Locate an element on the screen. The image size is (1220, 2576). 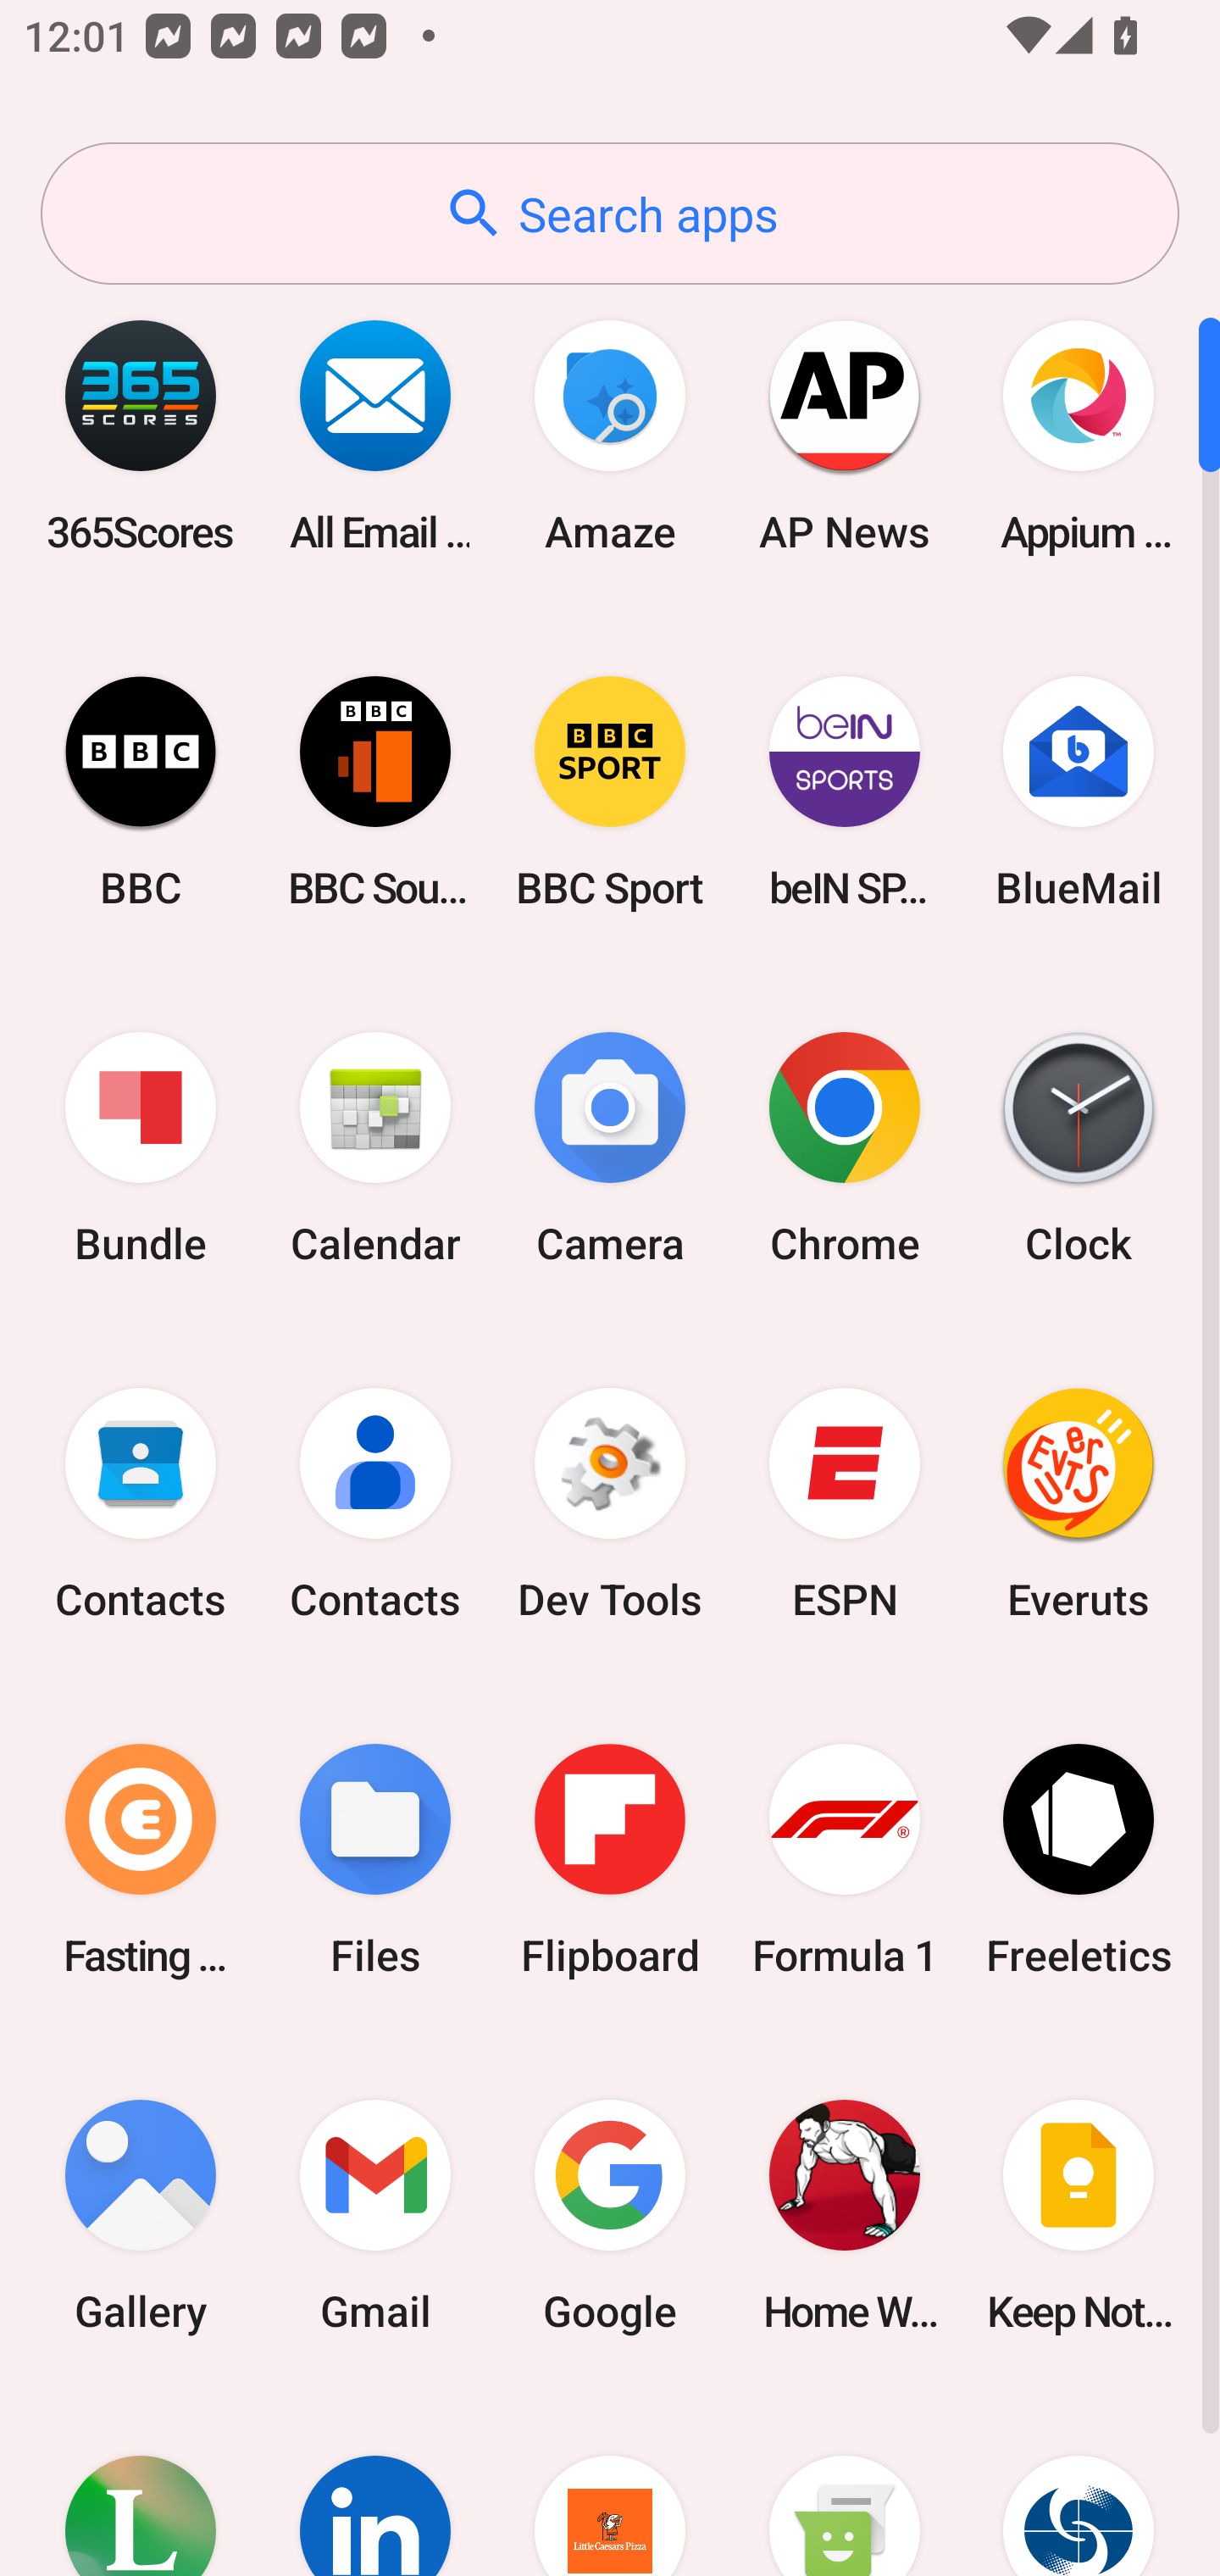
All Email Connect is located at coordinates (375, 436).